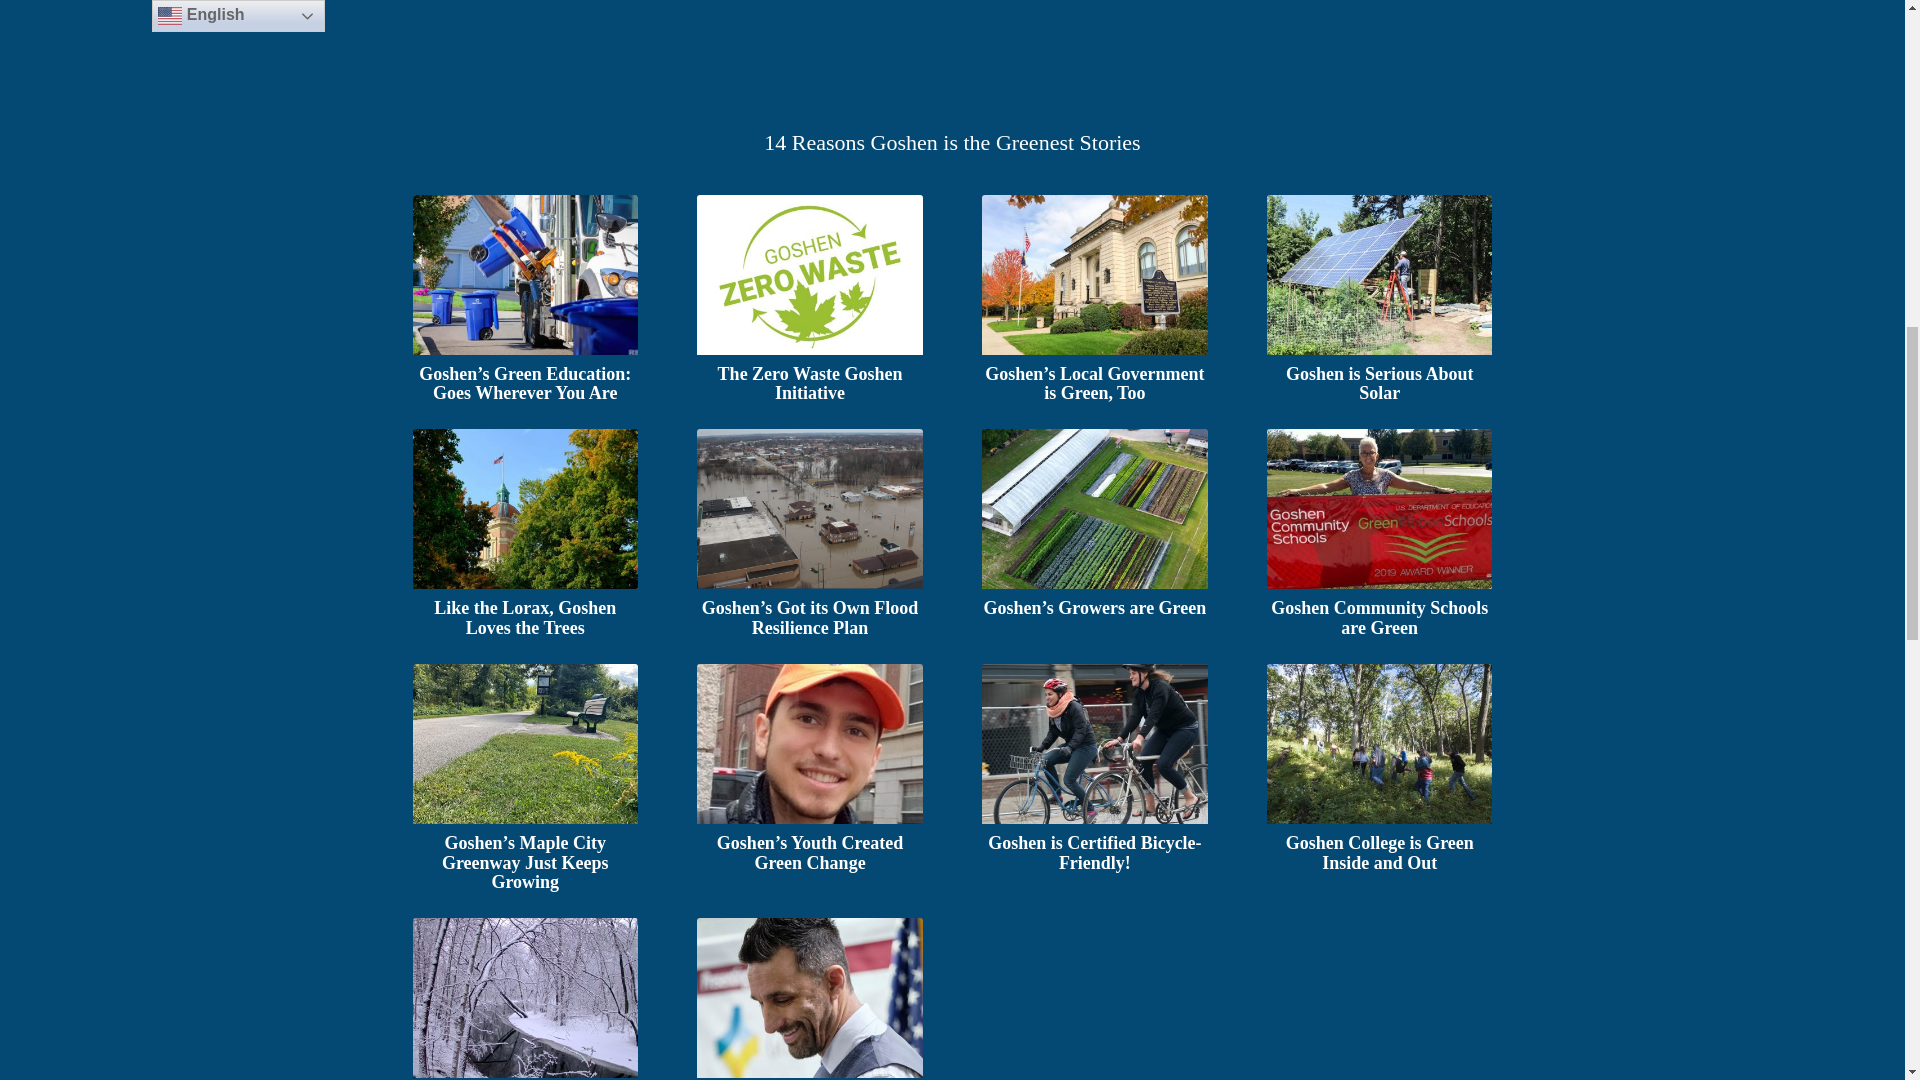 Image resolution: width=1920 pixels, height=1080 pixels. What do you see at coordinates (1379, 508) in the screenshot?
I see `Goshen Community Schools are Green` at bounding box center [1379, 508].